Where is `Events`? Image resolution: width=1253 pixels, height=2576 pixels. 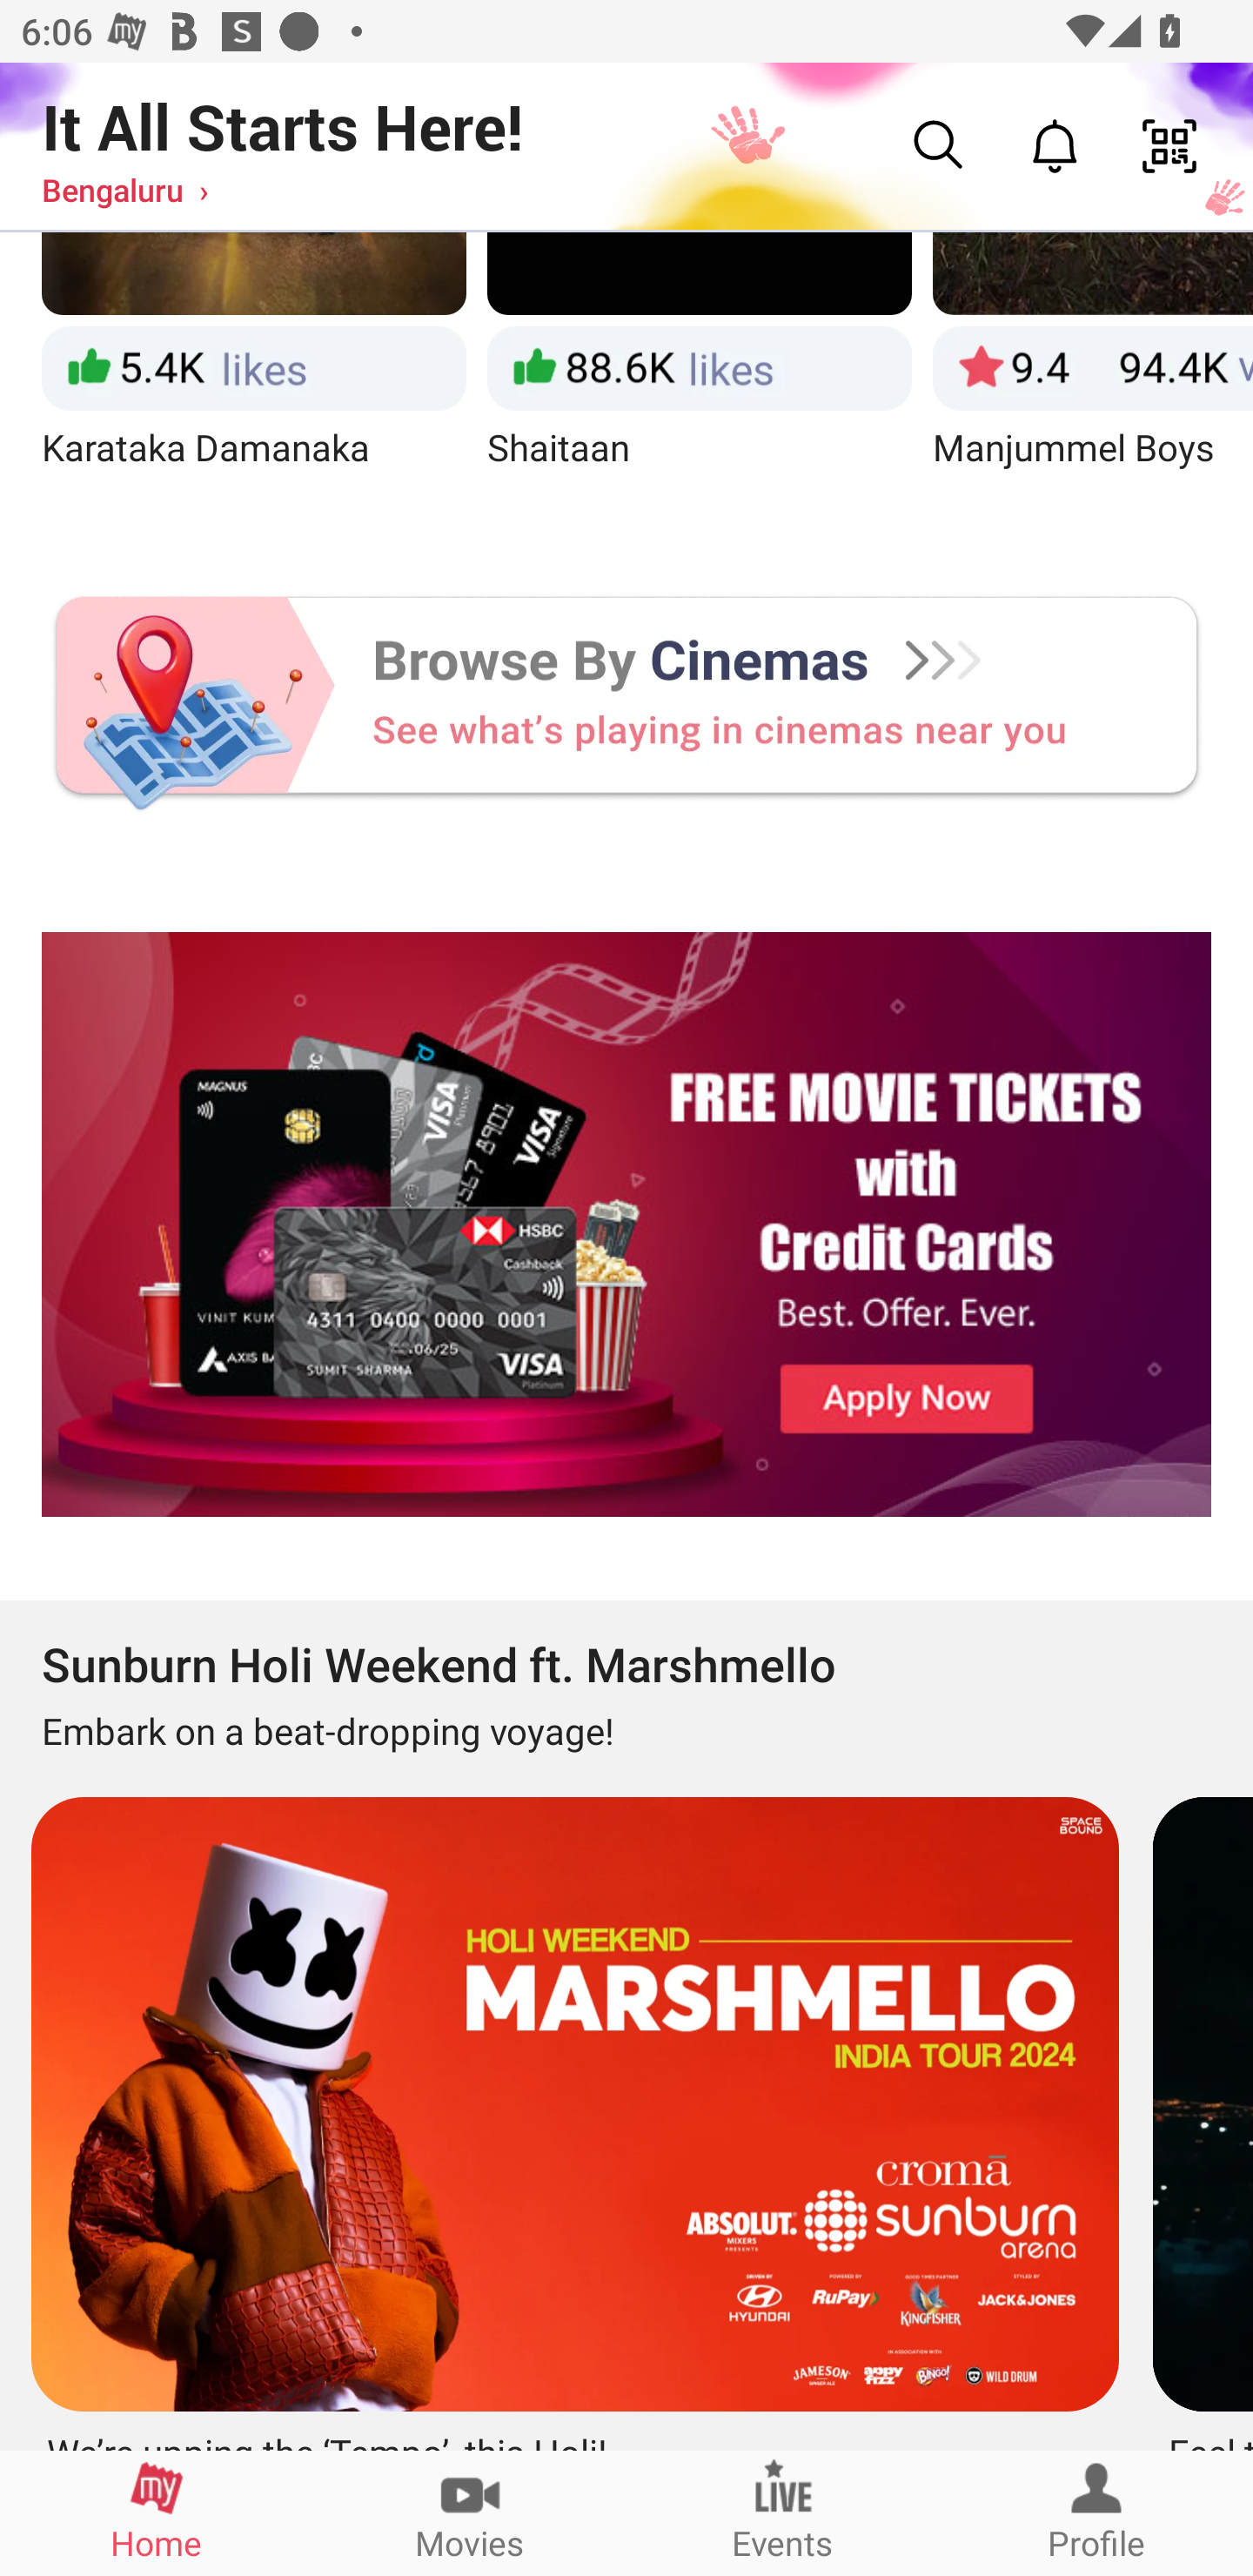 Events is located at coordinates (783, 2512).